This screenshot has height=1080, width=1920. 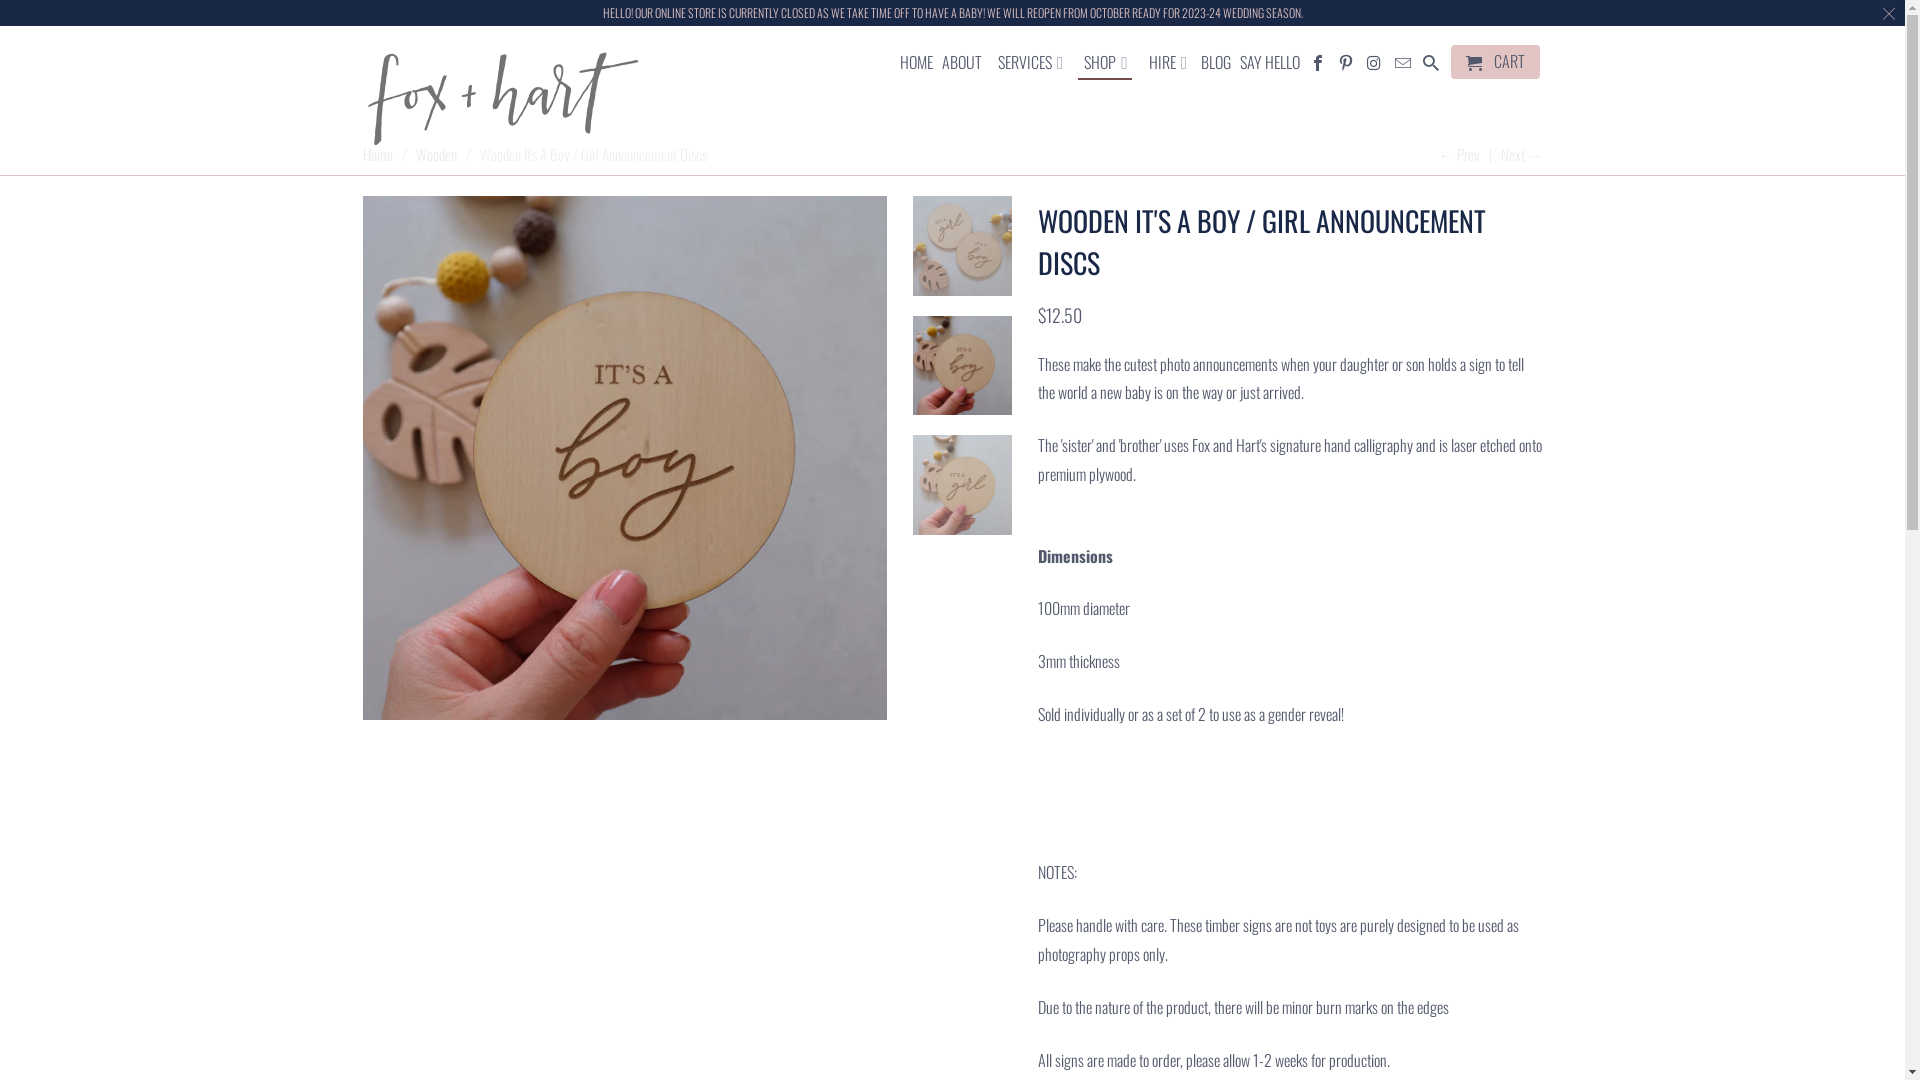 I want to click on BLOG, so click(x=1216, y=66).